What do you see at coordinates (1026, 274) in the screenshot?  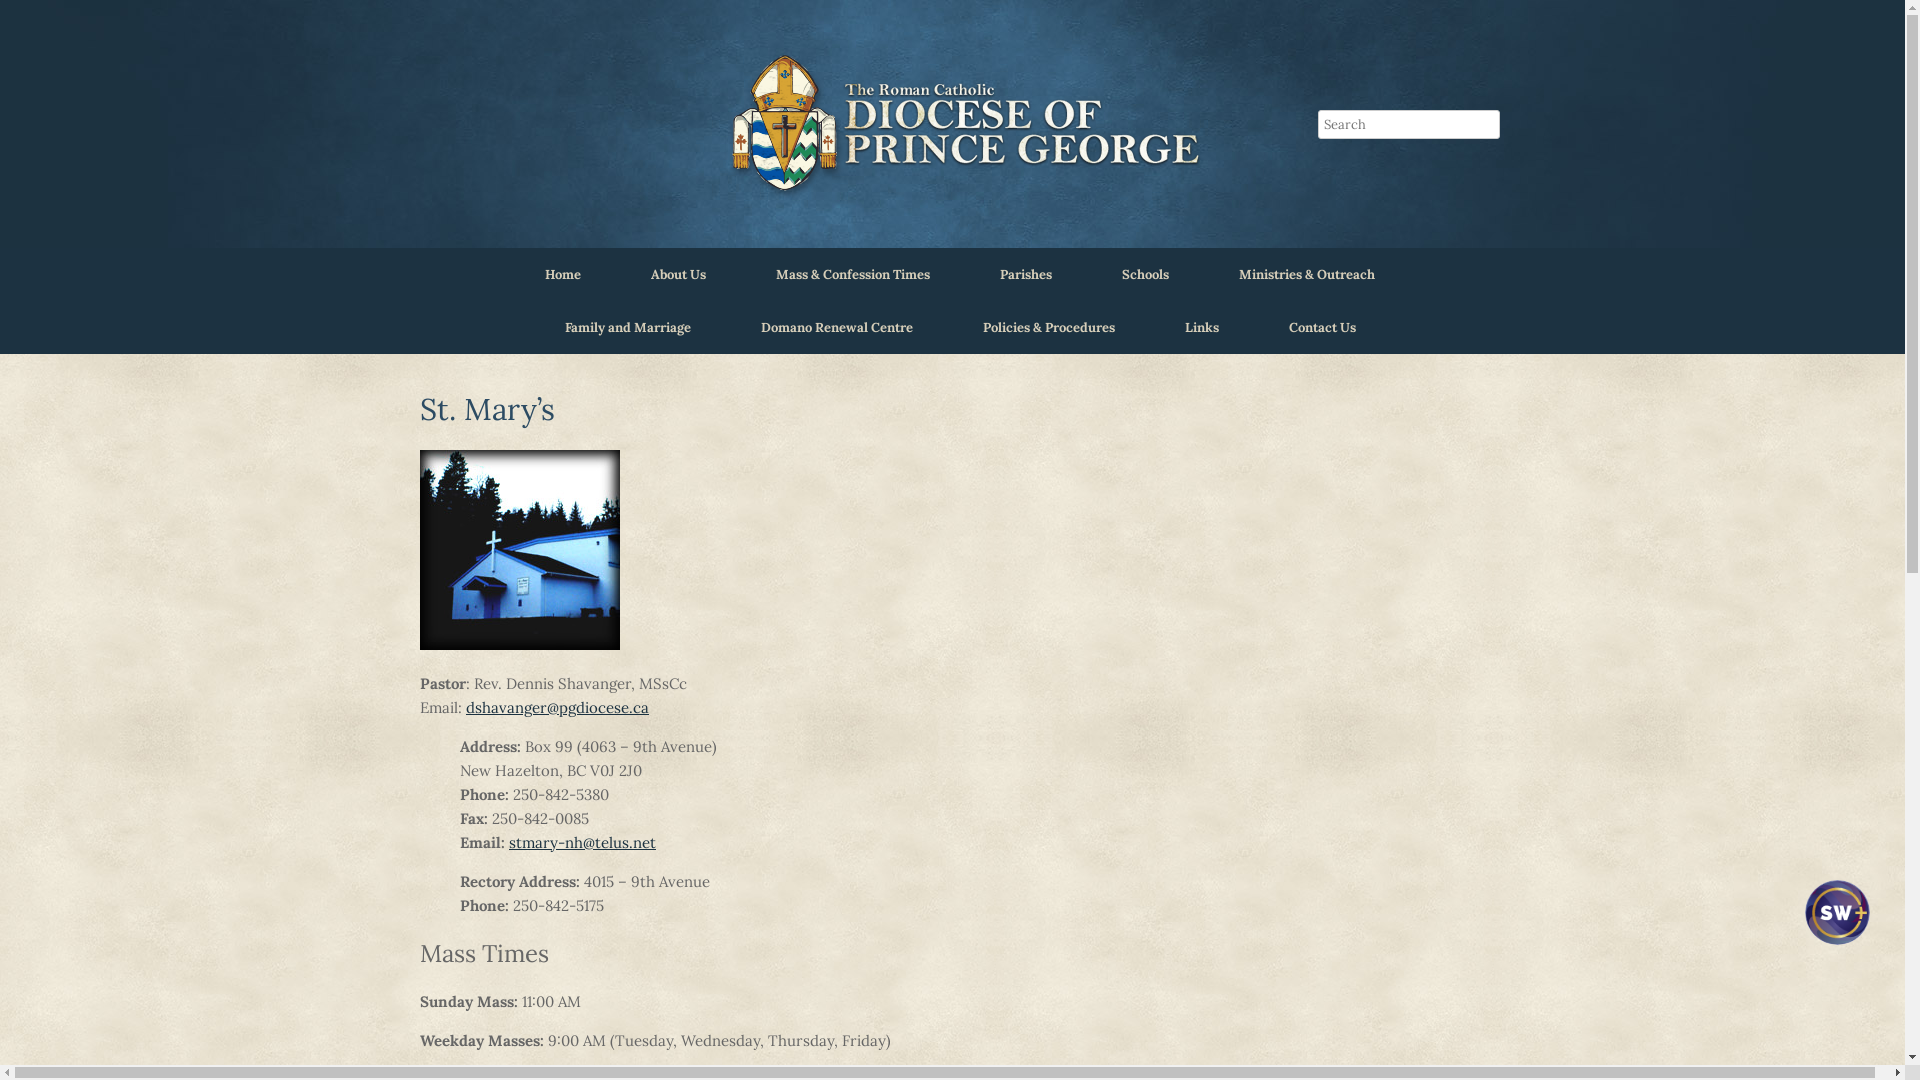 I see `Parishes` at bounding box center [1026, 274].